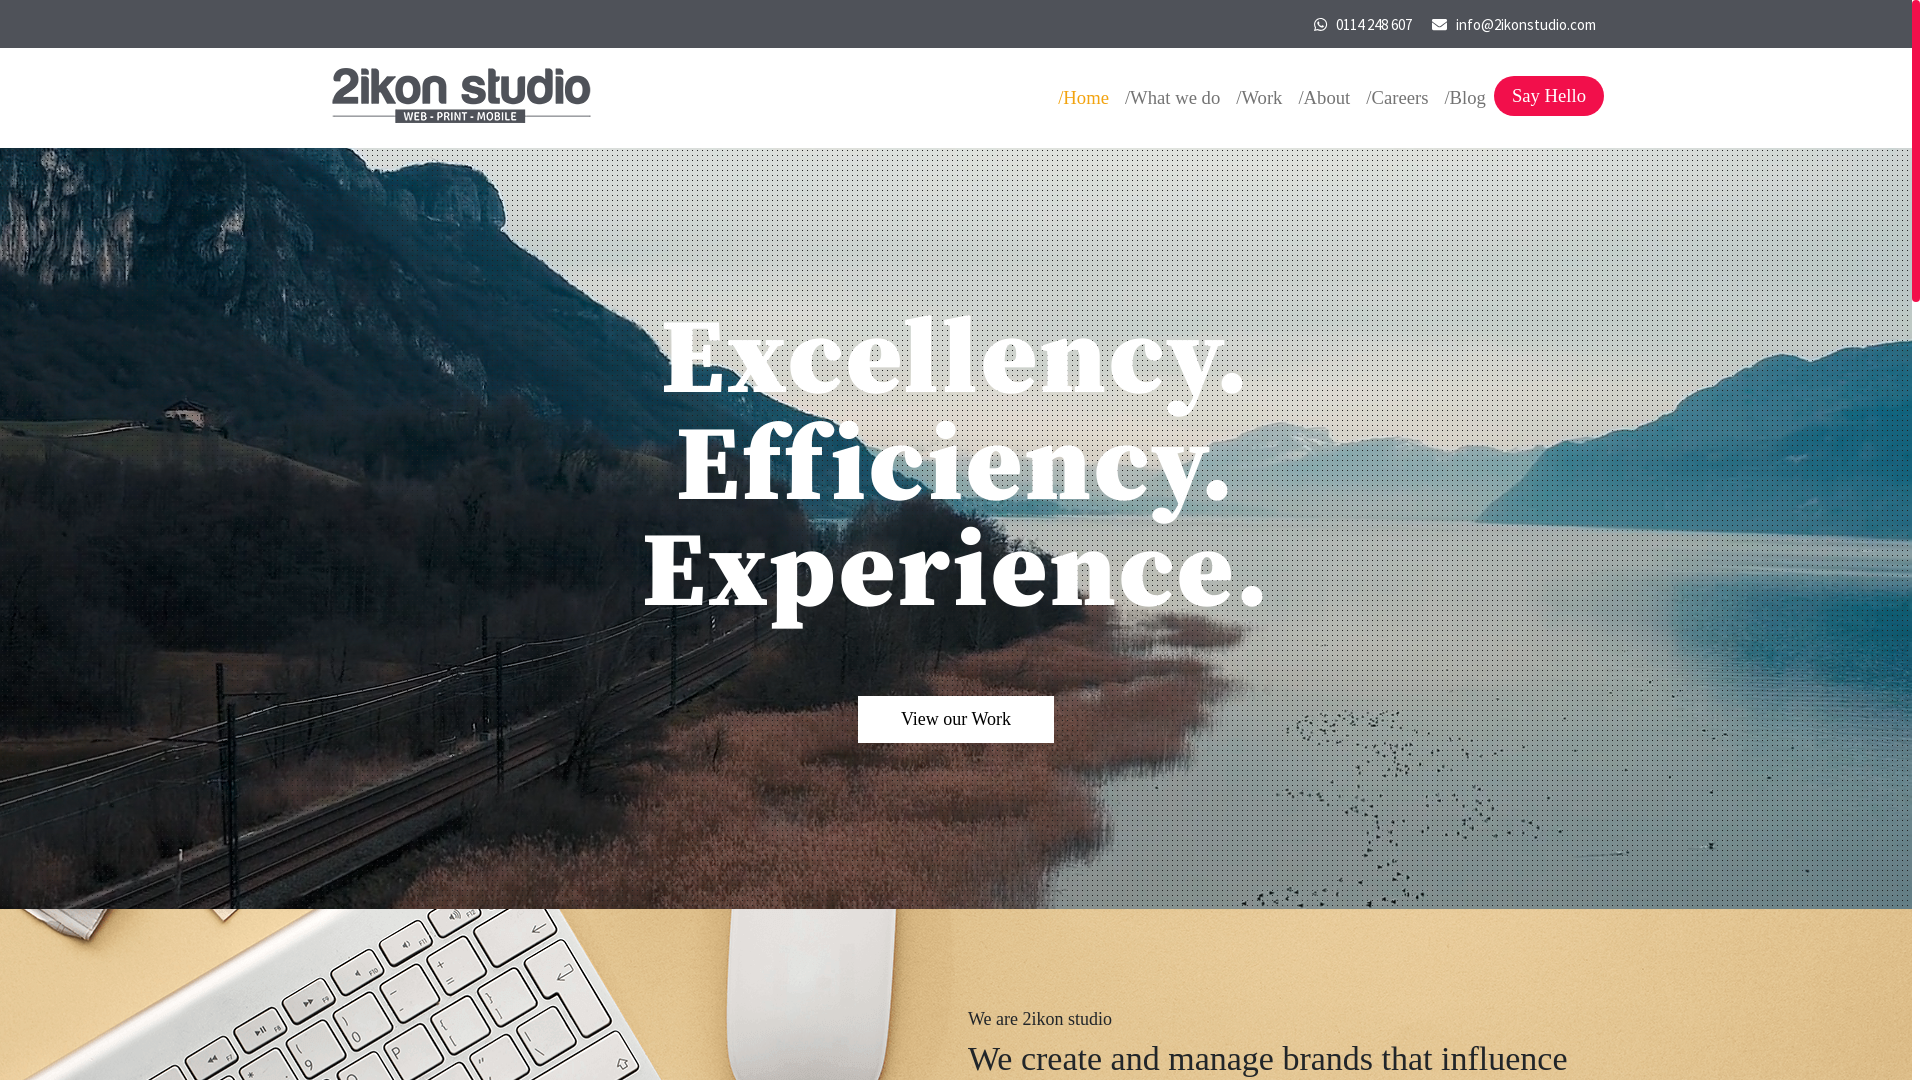 Image resolution: width=1920 pixels, height=1080 pixels. What do you see at coordinates (956, 720) in the screenshot?
I see `View our Work` at bounding box center [956, 720].